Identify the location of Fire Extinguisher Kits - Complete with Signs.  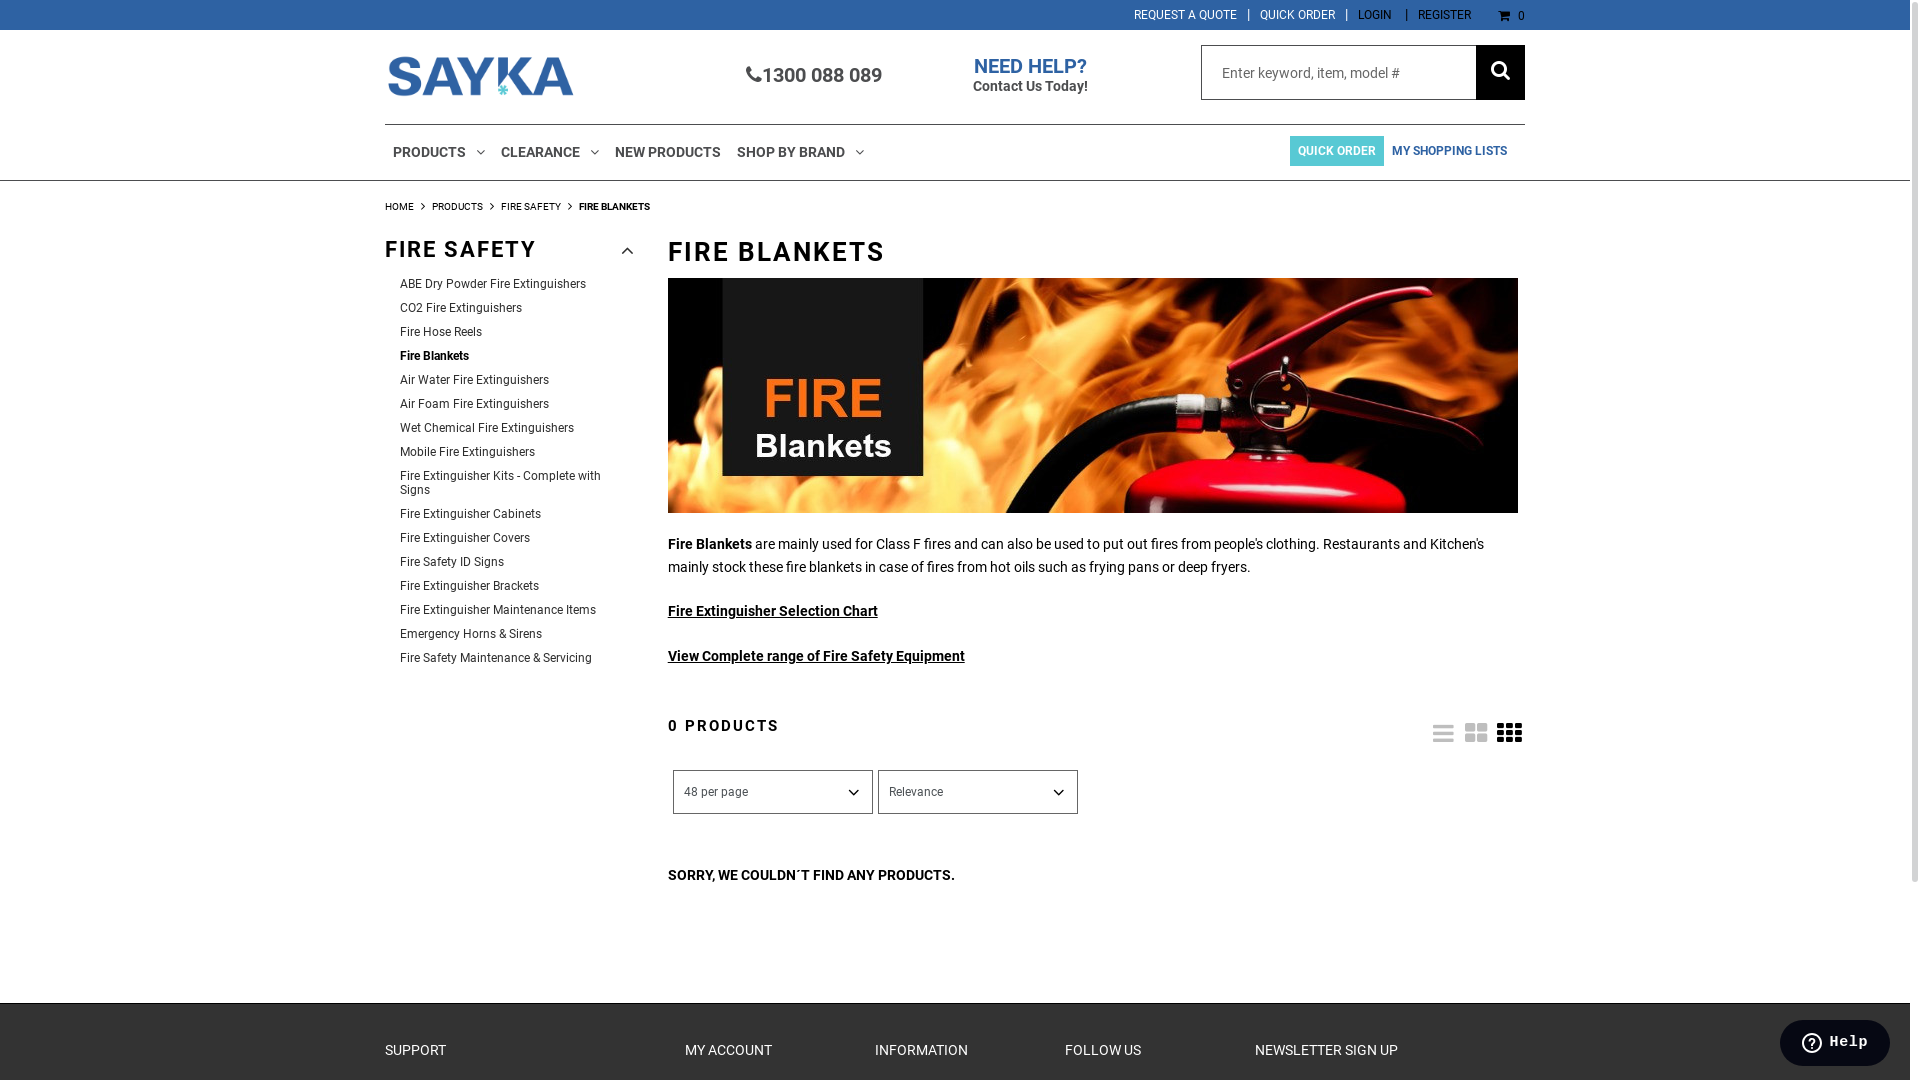
(517, 483).